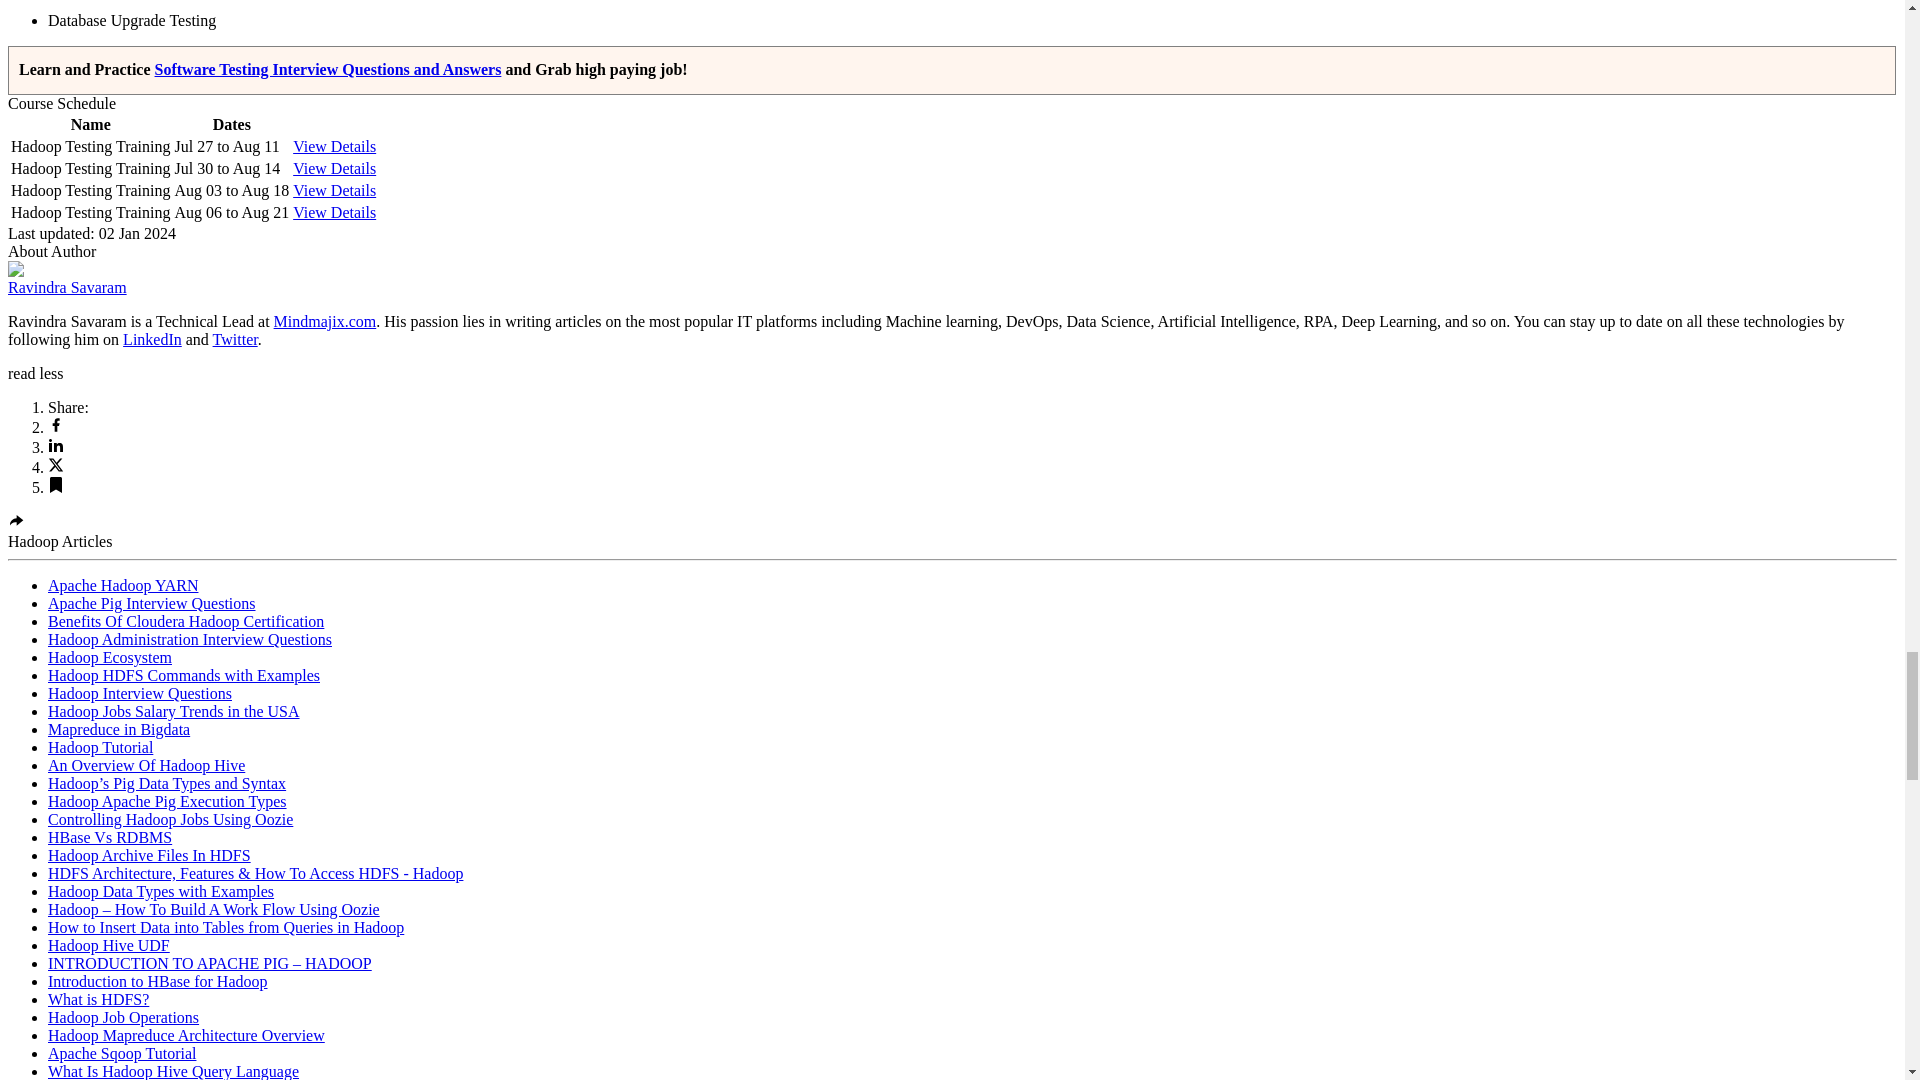  I want to click on Facebook, so click(56, 428).